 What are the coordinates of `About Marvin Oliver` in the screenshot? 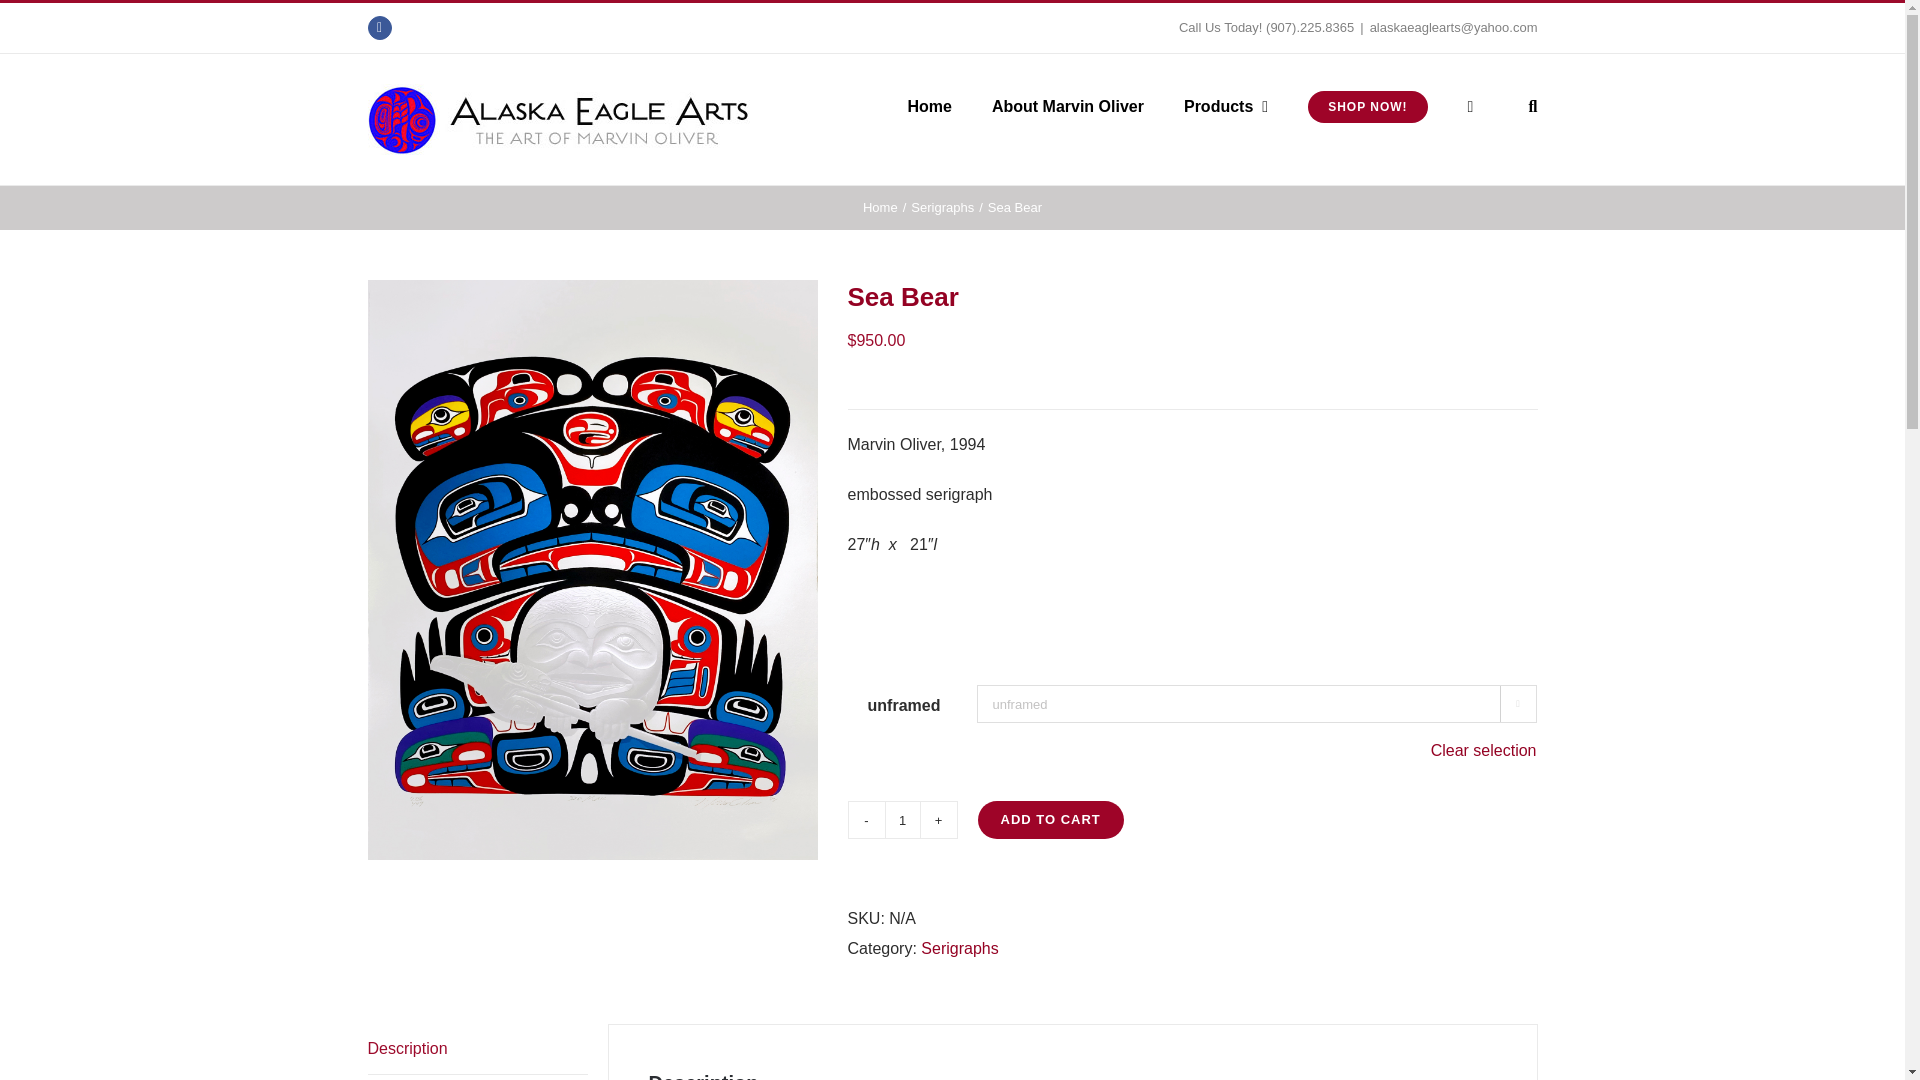 It's located at (1068, 105).